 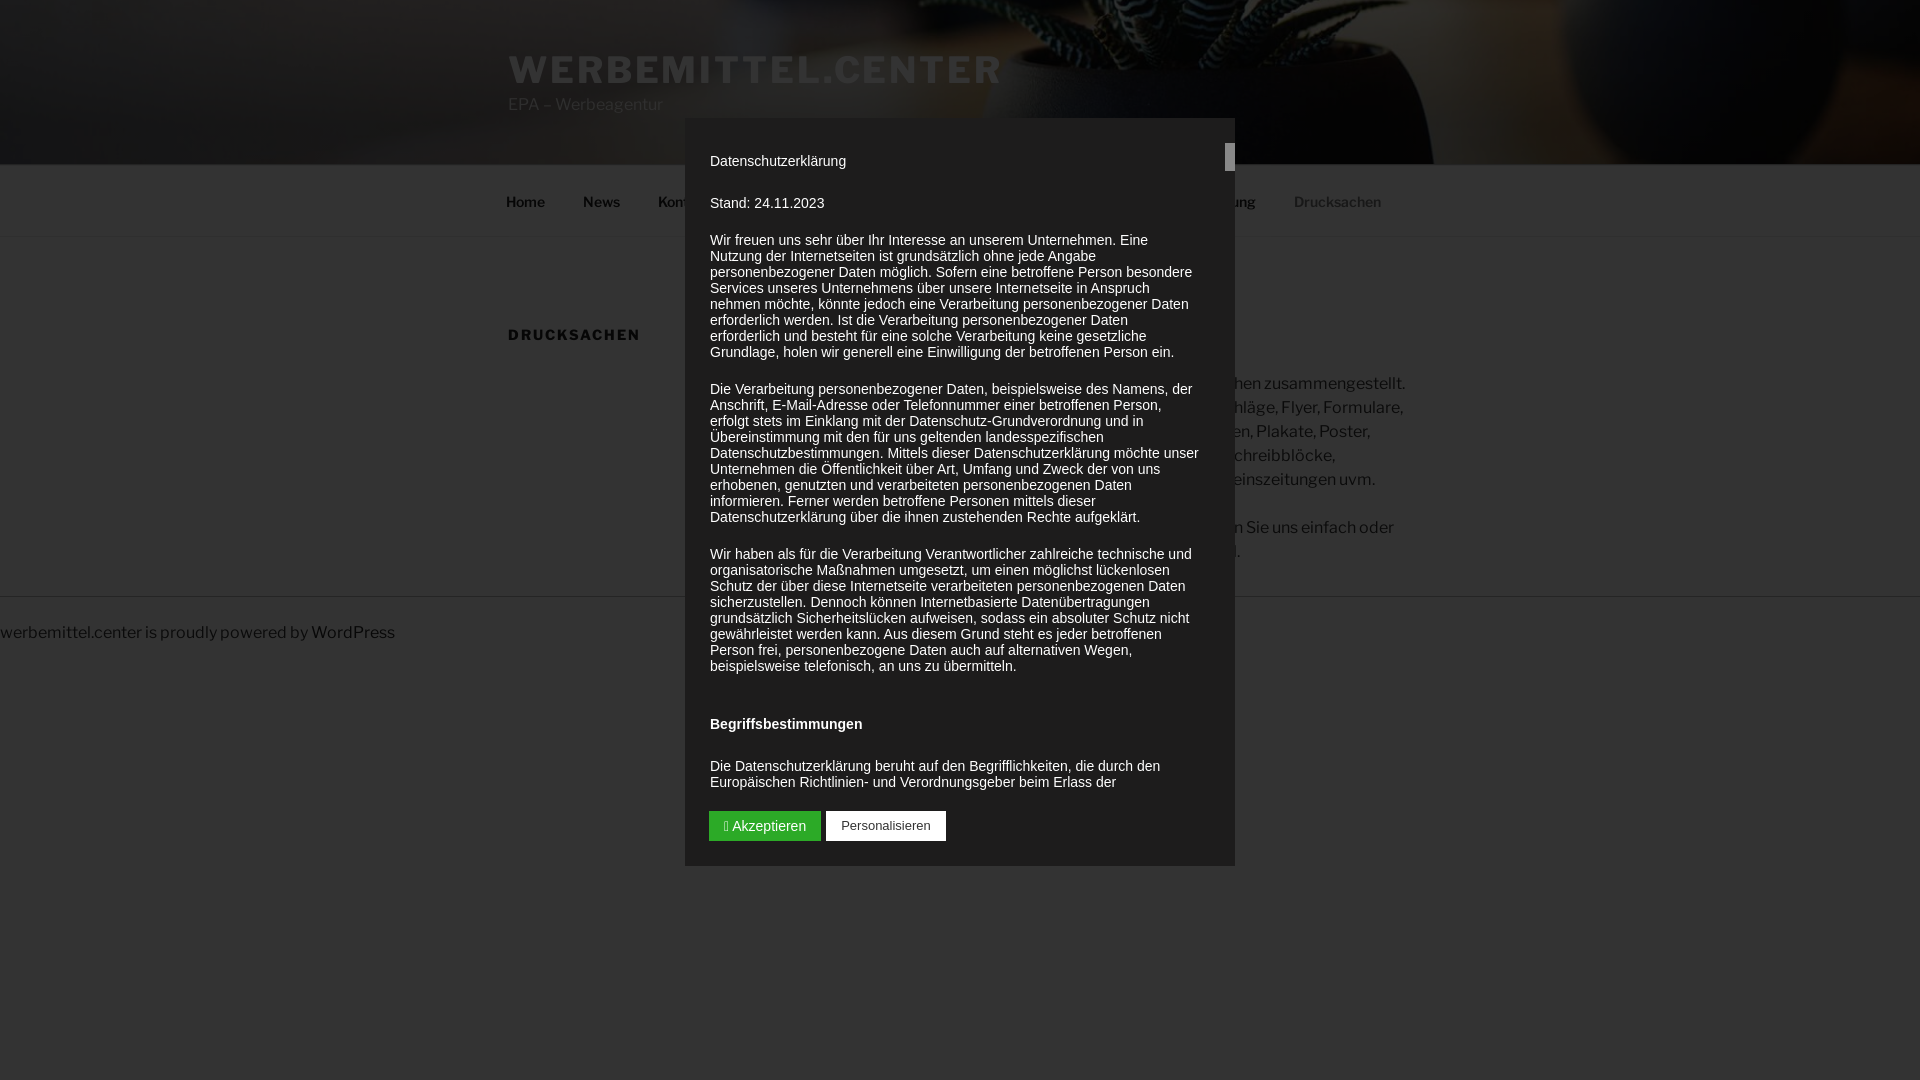 I want to click on WordPress, so click(x=353, y=632).